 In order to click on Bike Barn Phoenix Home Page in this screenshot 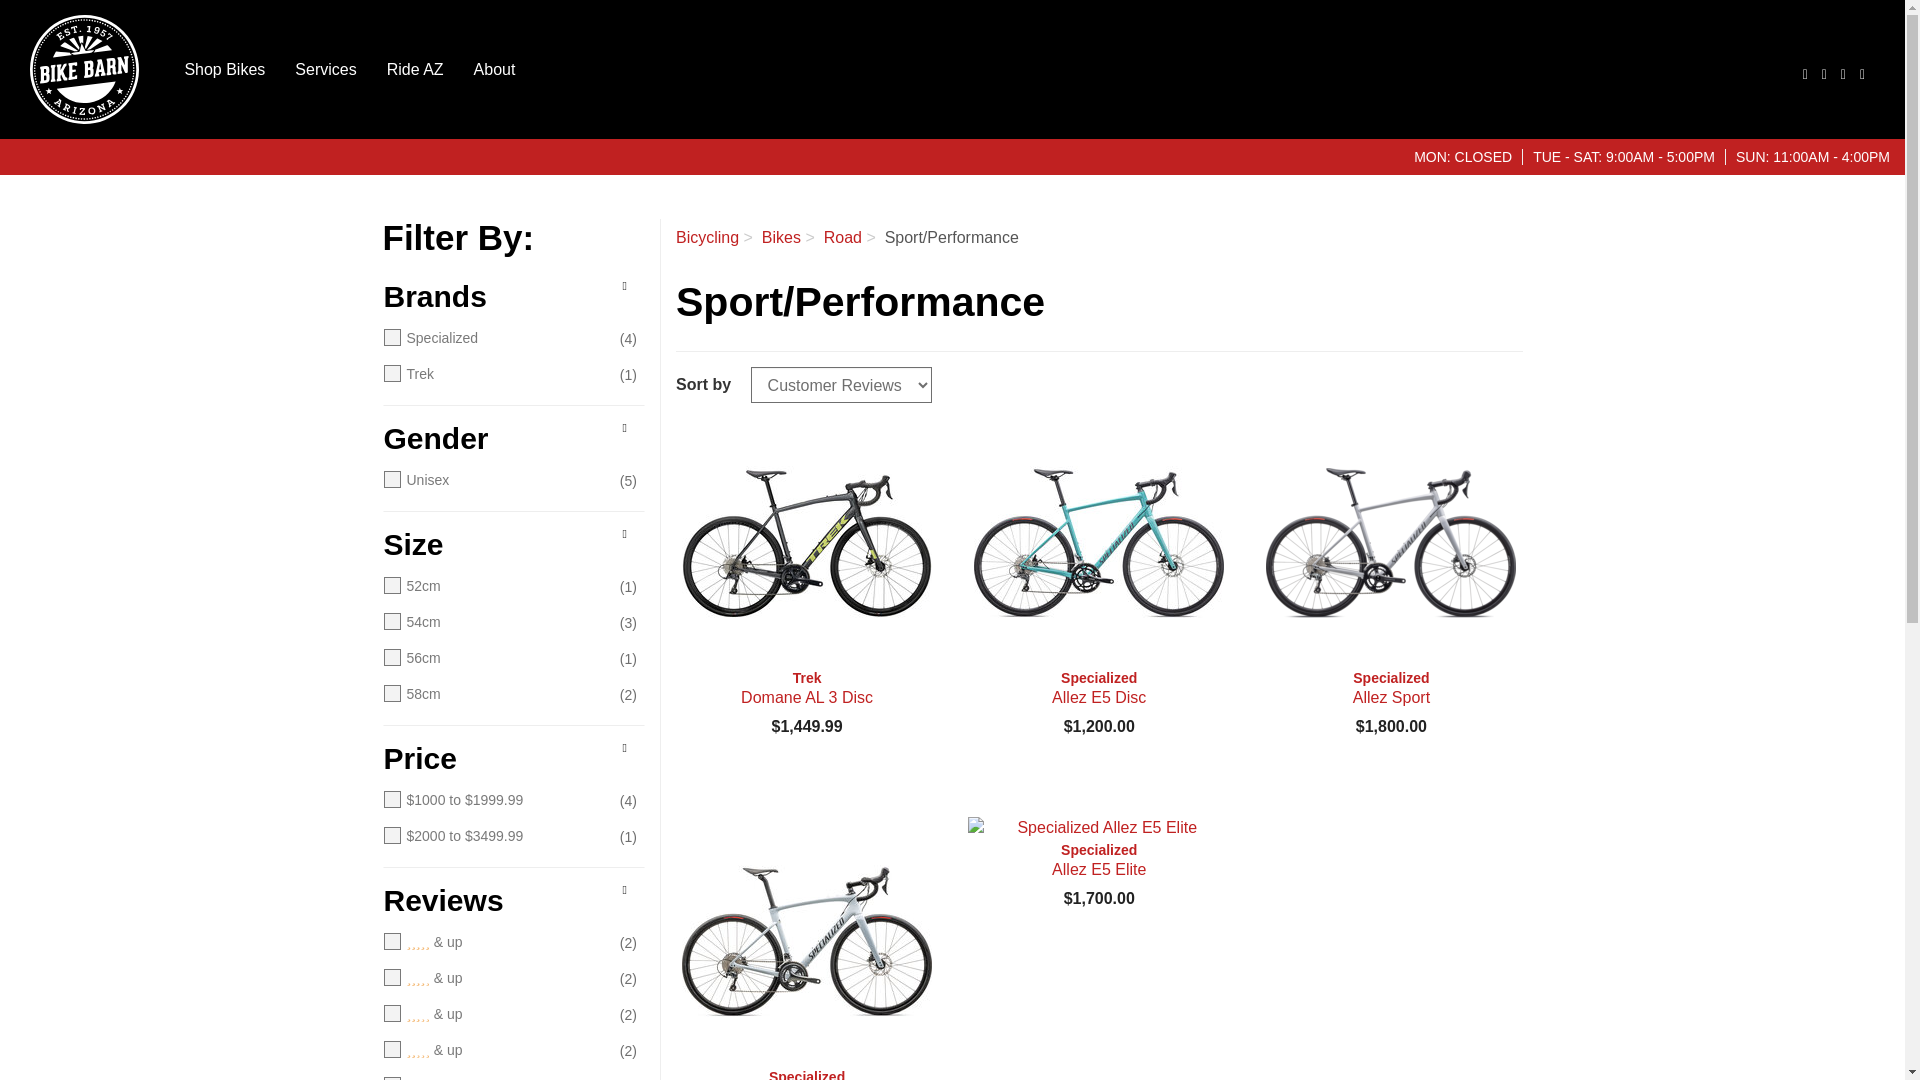, I will do `click(84, 70)`.